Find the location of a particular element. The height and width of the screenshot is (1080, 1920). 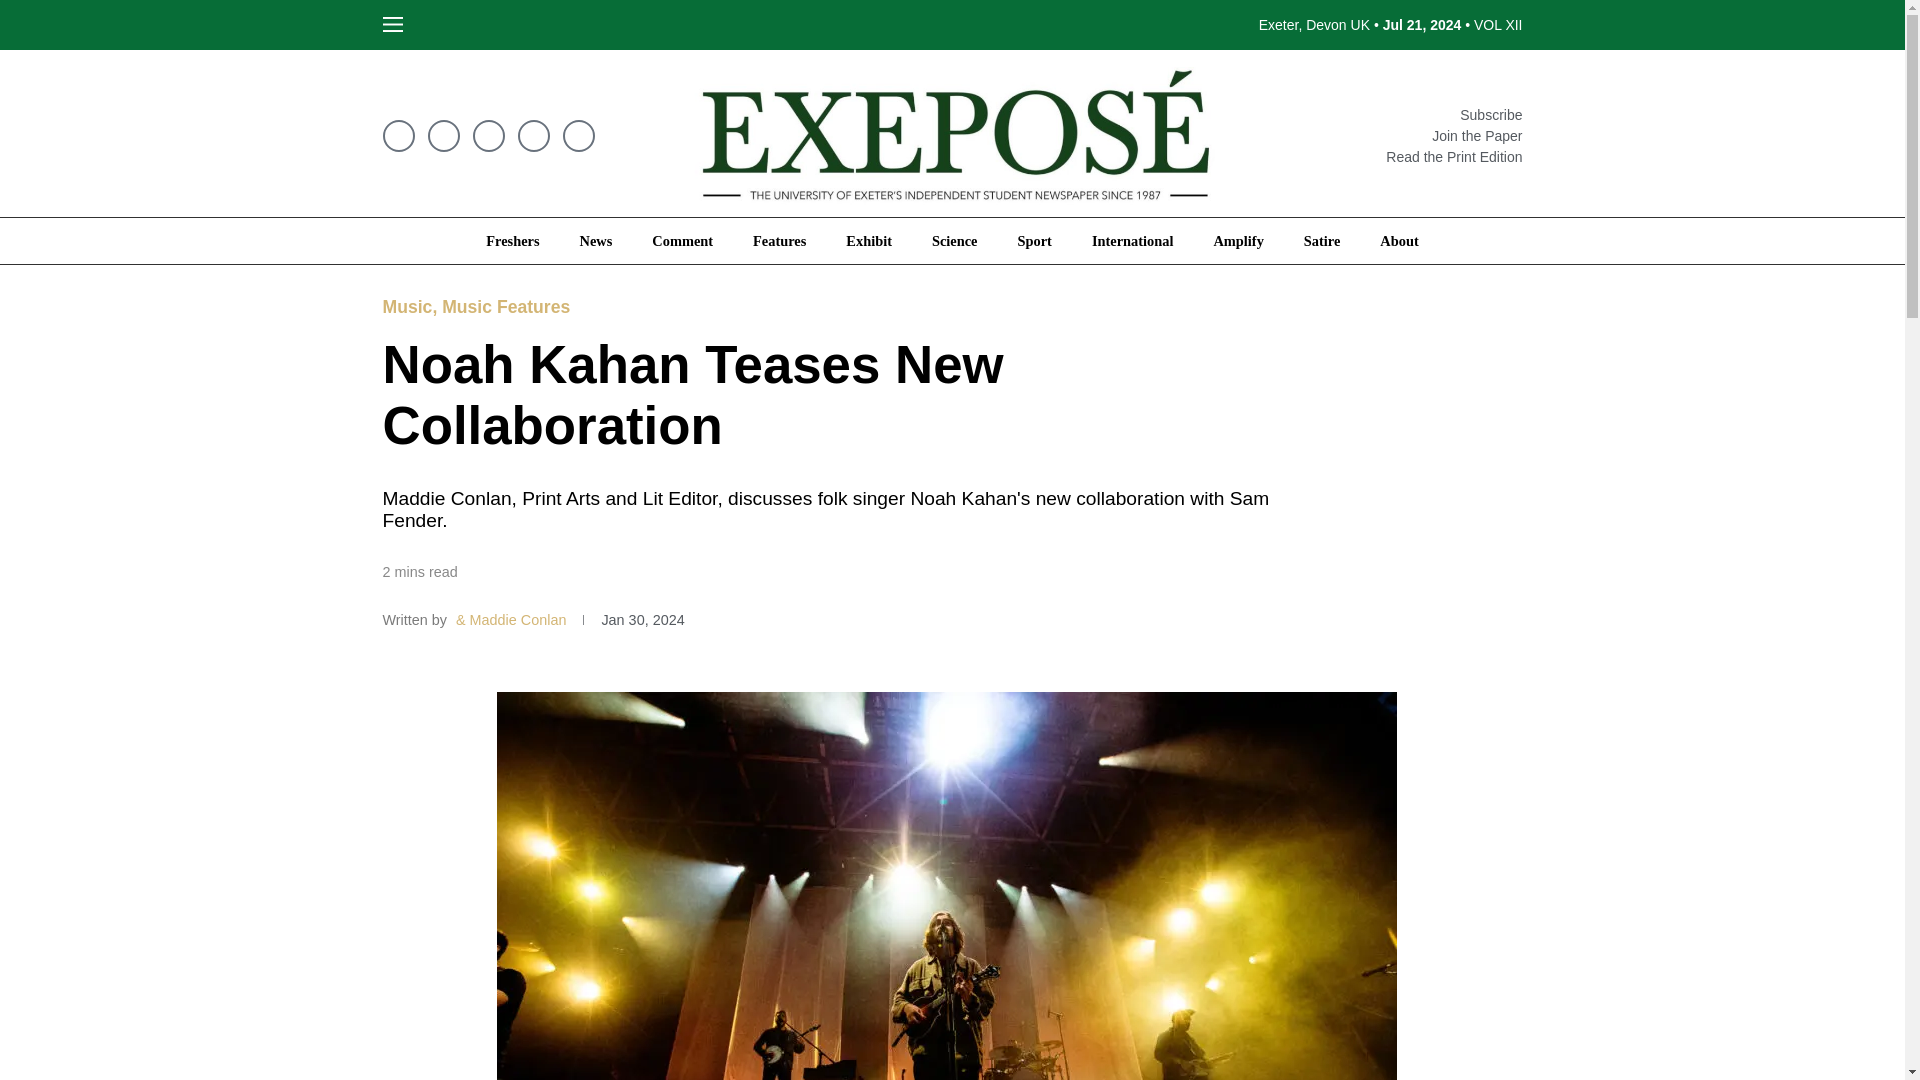

Join the Paper is located at coordinates (1454, 136).